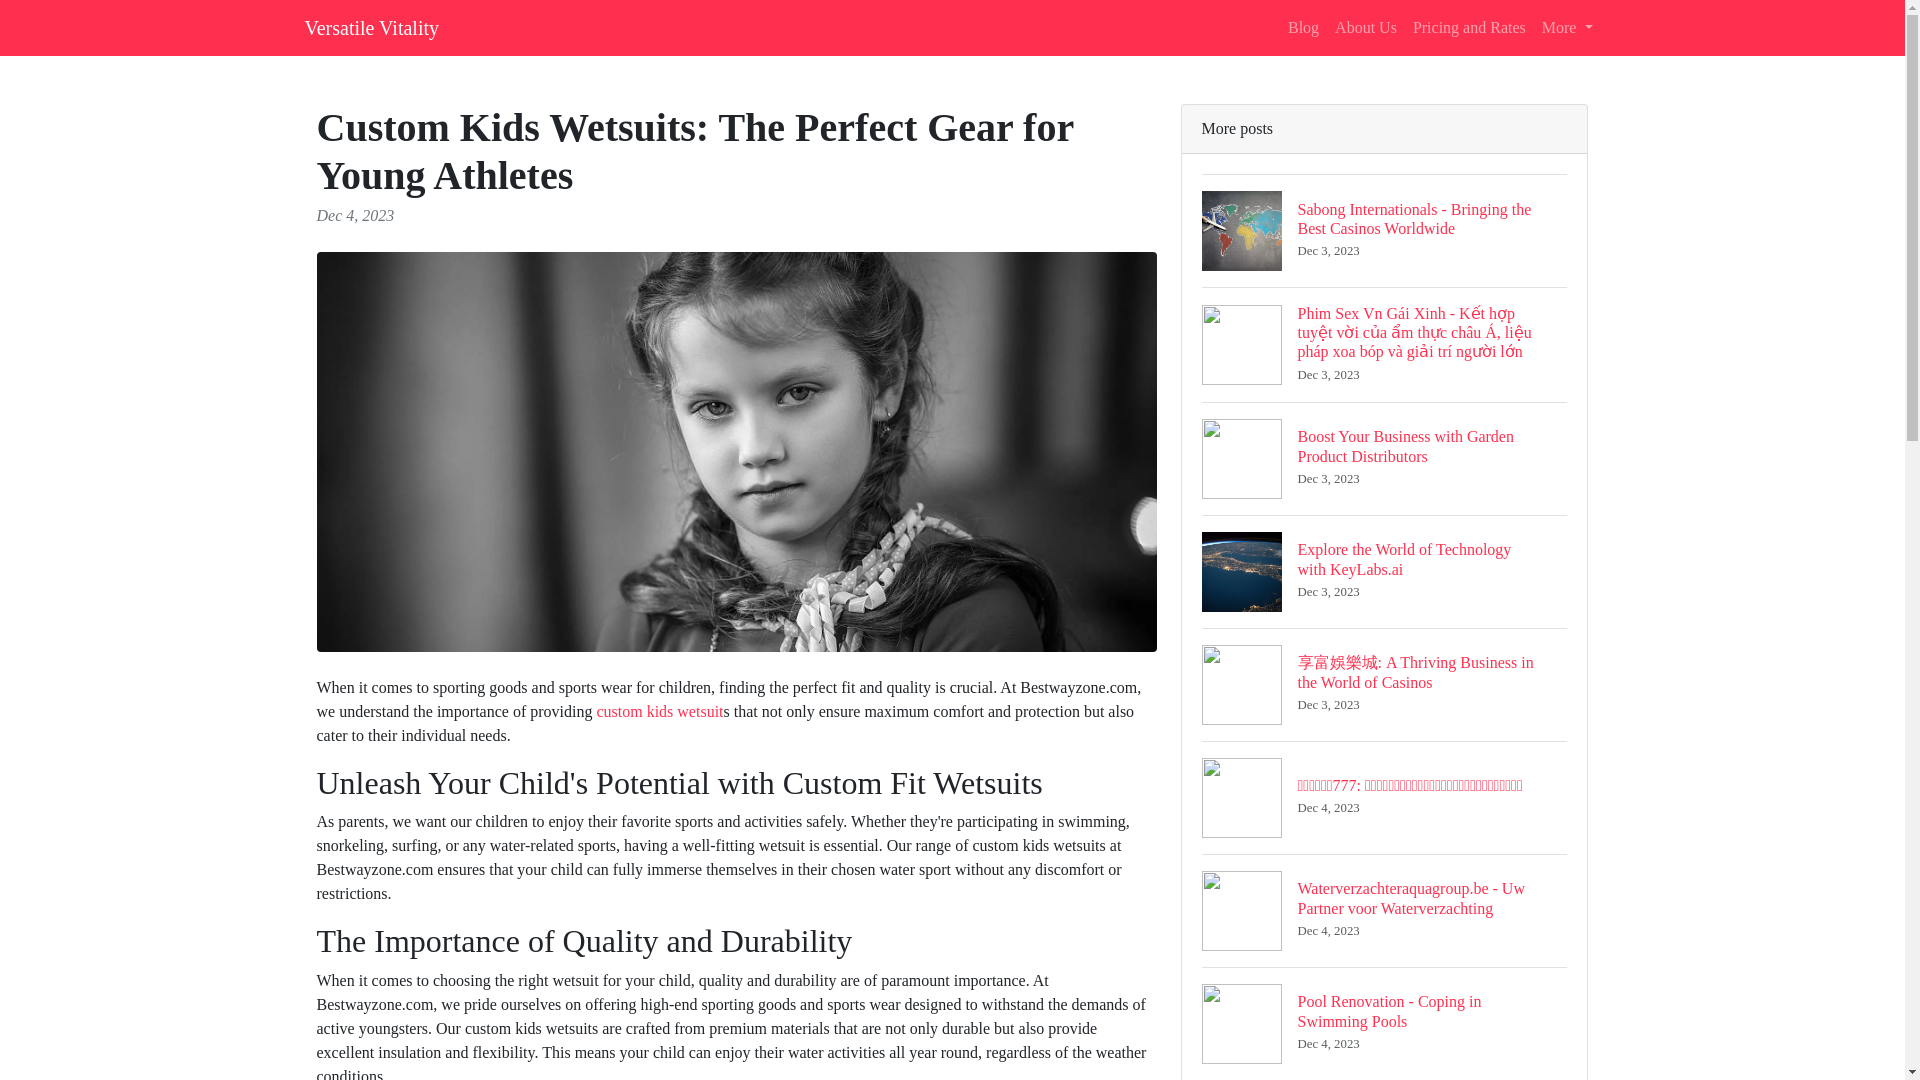  Describe the element at coordinates (371, 27) in the screenshot. I see `Blog` at that location.